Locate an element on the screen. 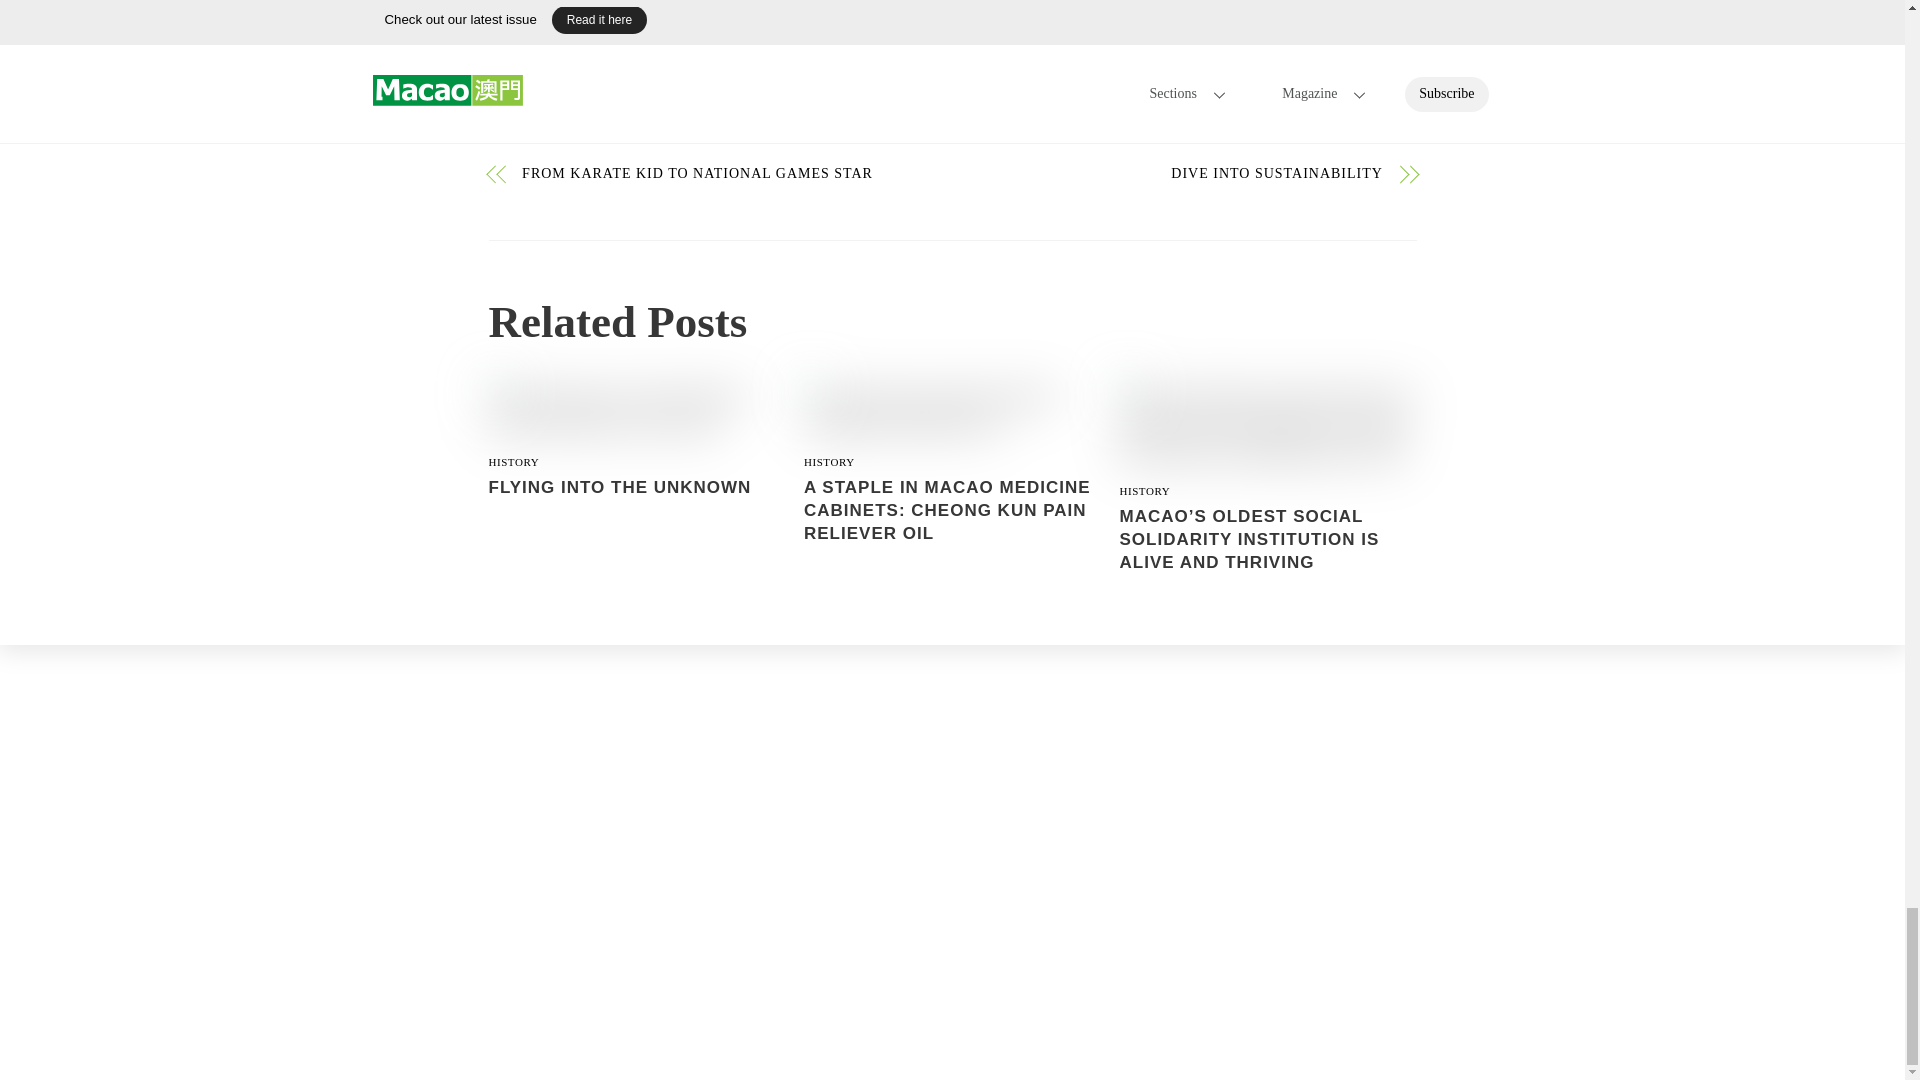  HISTORY is located at coordinates (513, 461).